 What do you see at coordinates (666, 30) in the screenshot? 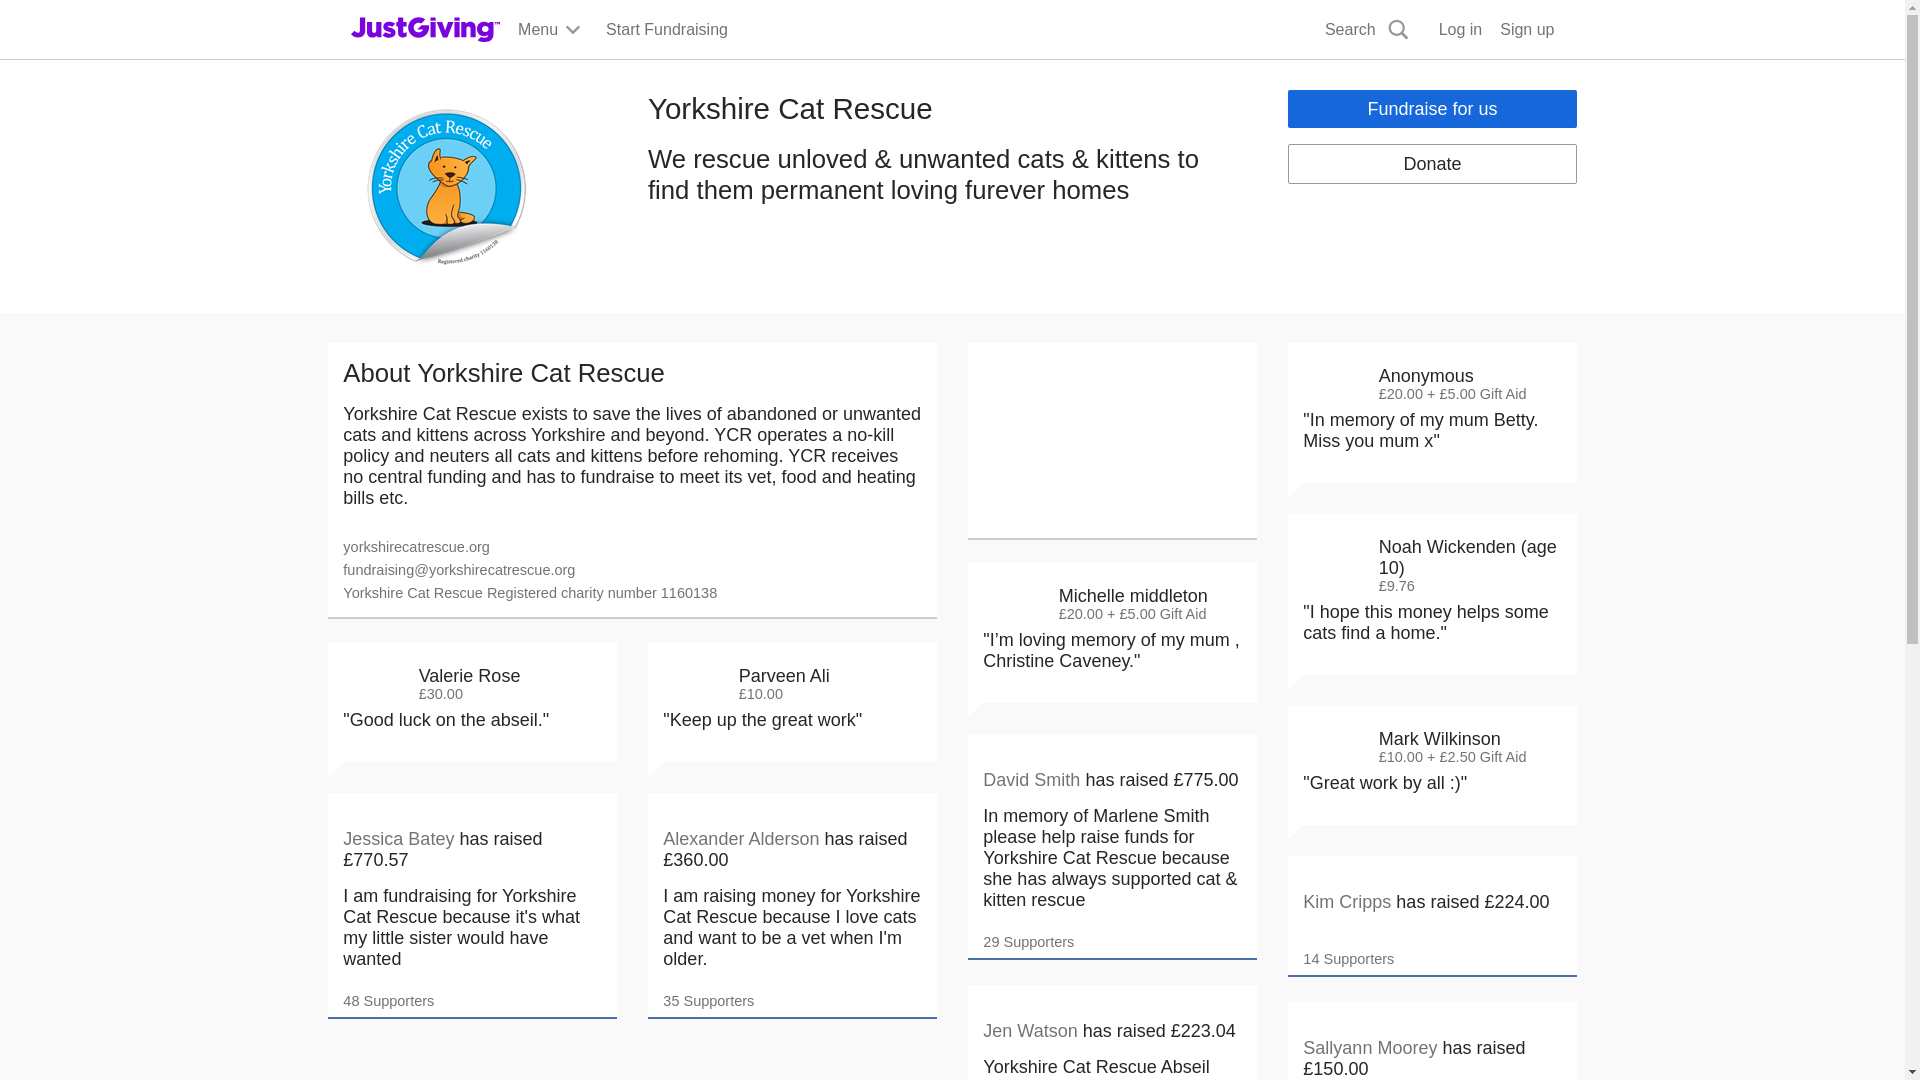
I see `Start Fundraising` at bounding box center [666, 30].